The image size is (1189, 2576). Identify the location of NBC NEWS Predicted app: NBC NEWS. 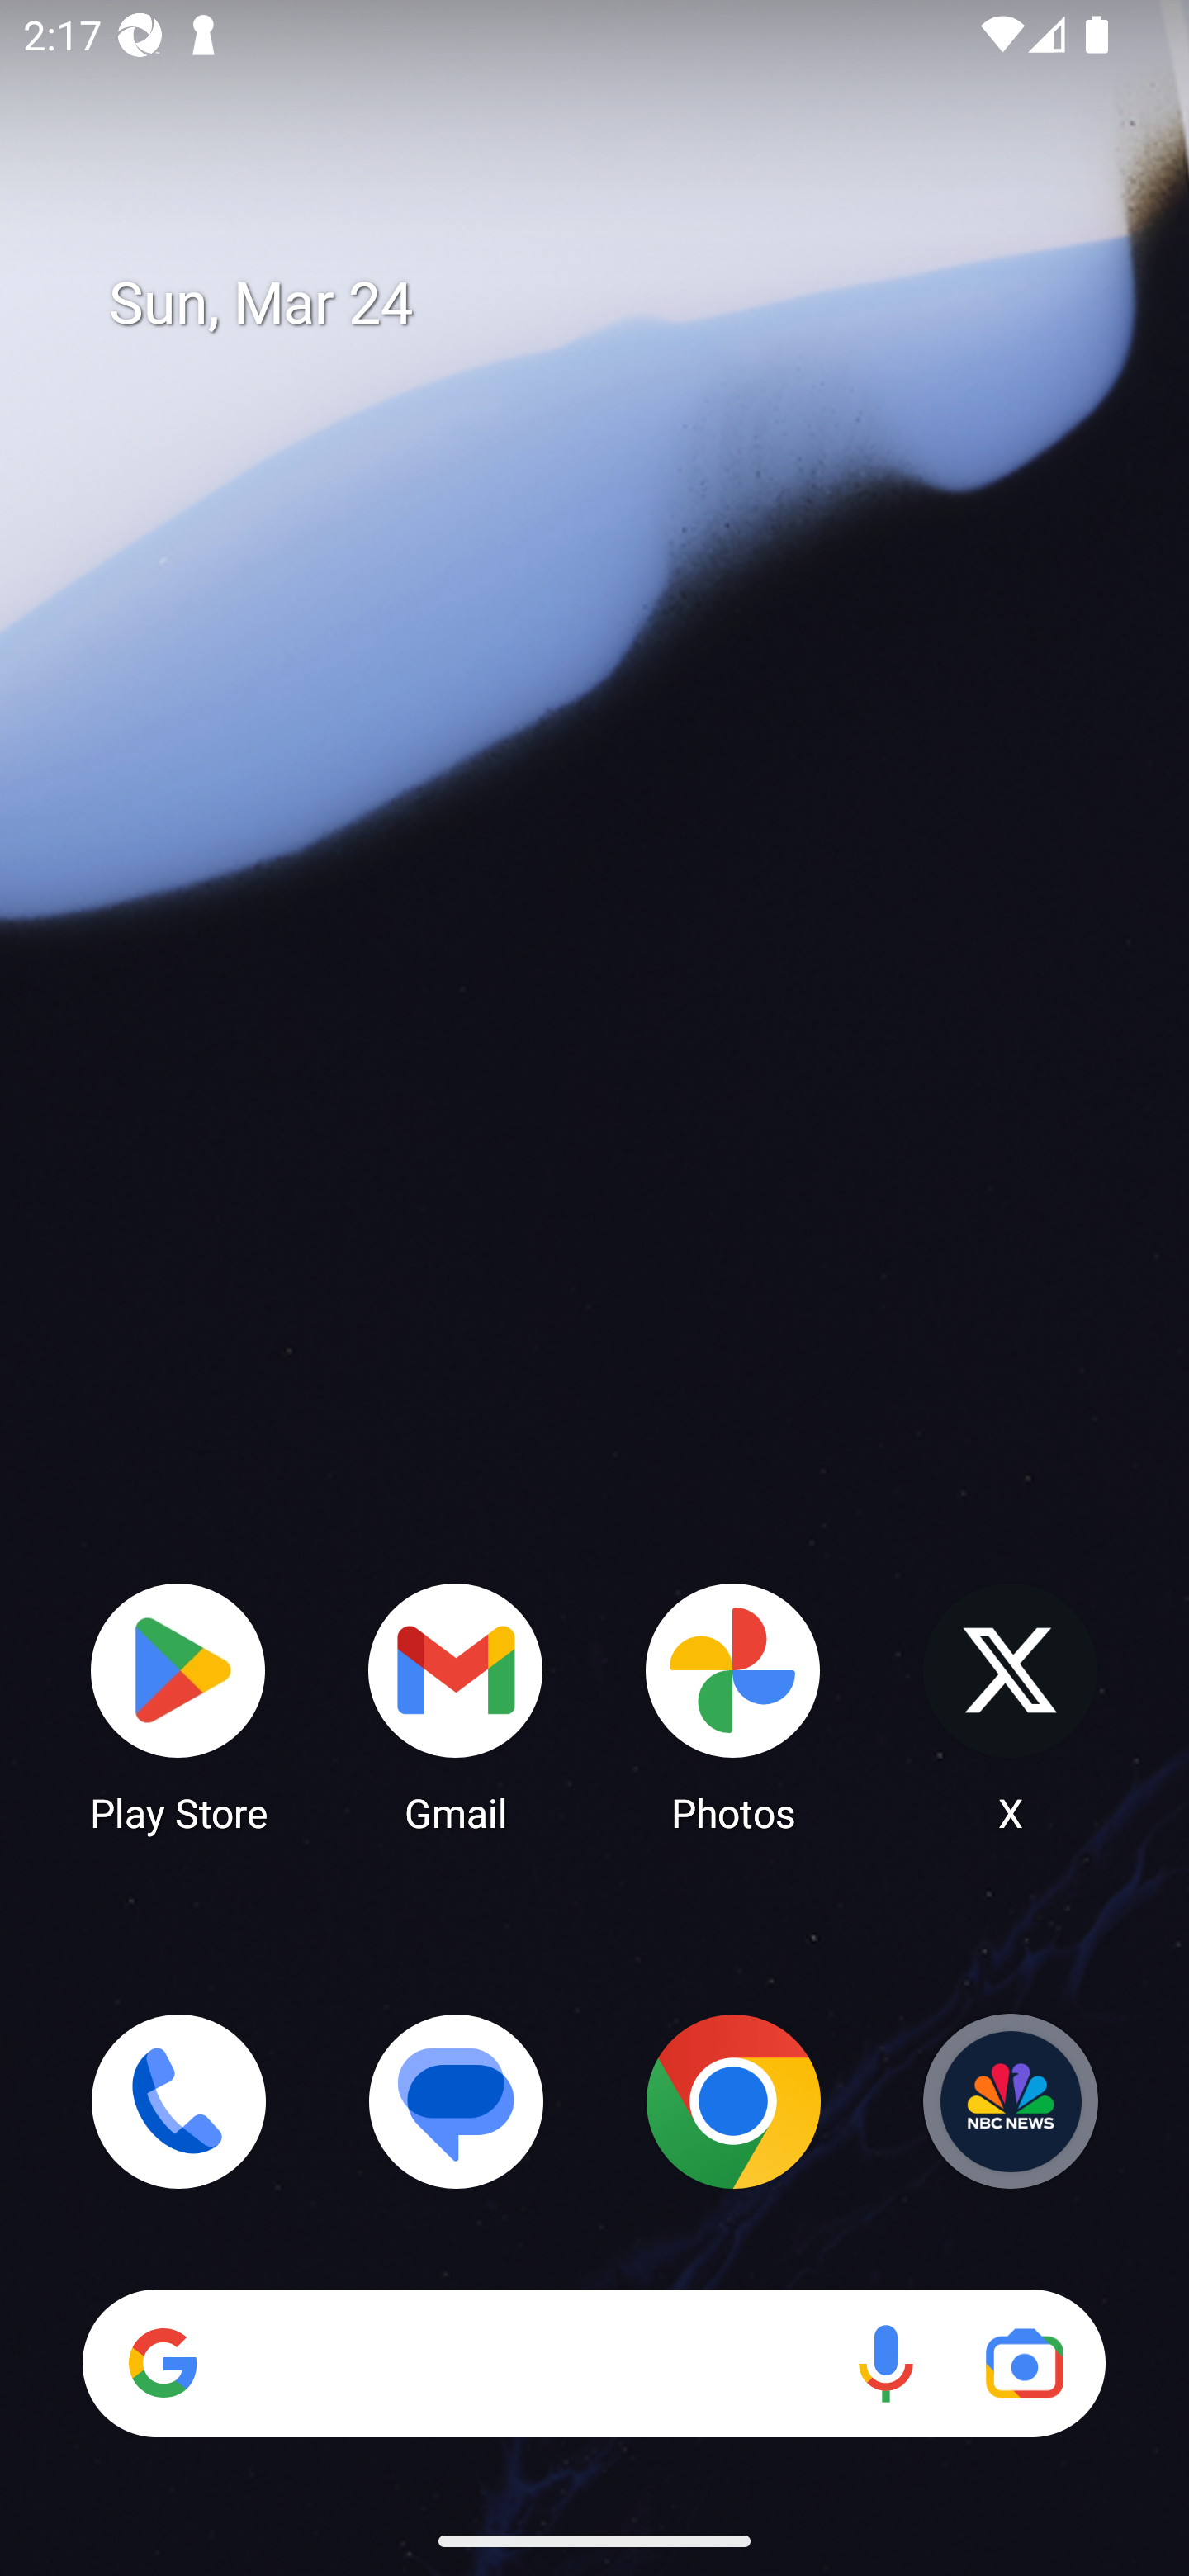
(1011, 2101).